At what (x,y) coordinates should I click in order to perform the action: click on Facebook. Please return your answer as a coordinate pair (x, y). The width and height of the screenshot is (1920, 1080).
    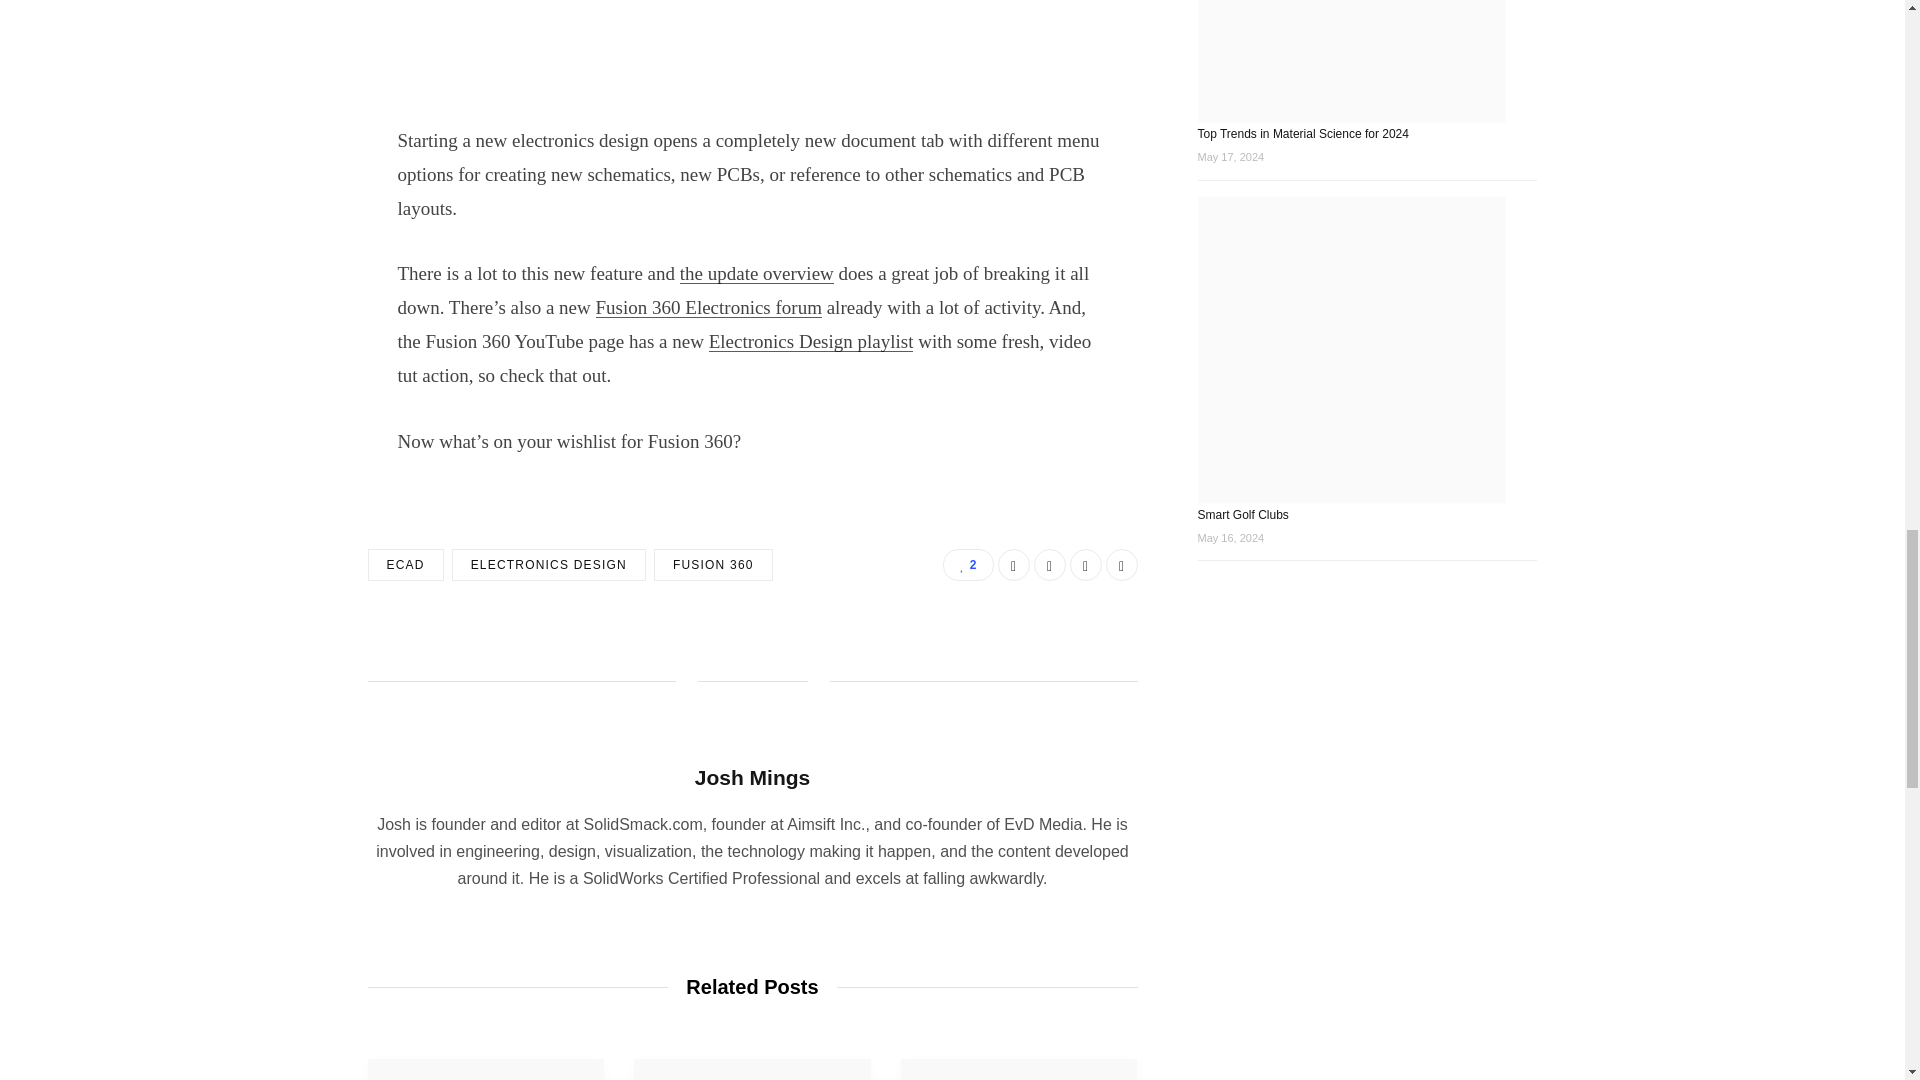
    Looking at the image, I should click on (1014, 564).